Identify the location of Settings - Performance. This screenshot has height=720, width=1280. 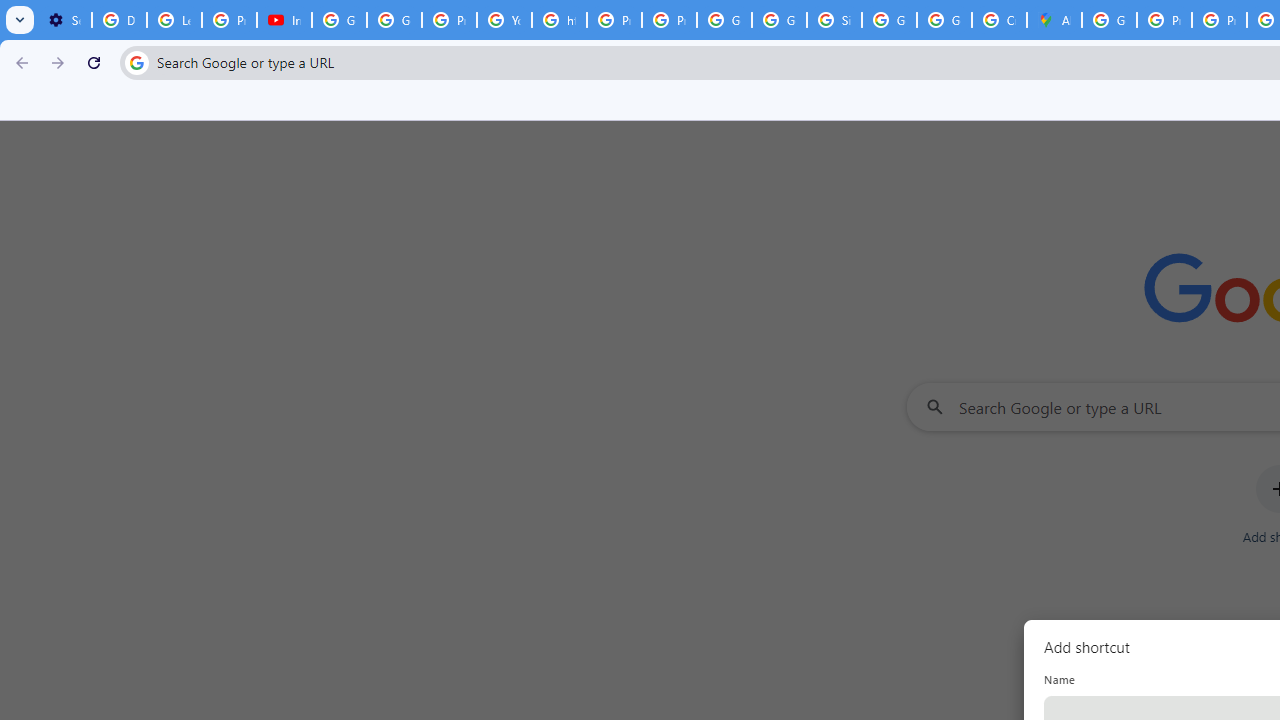
(64, 20).